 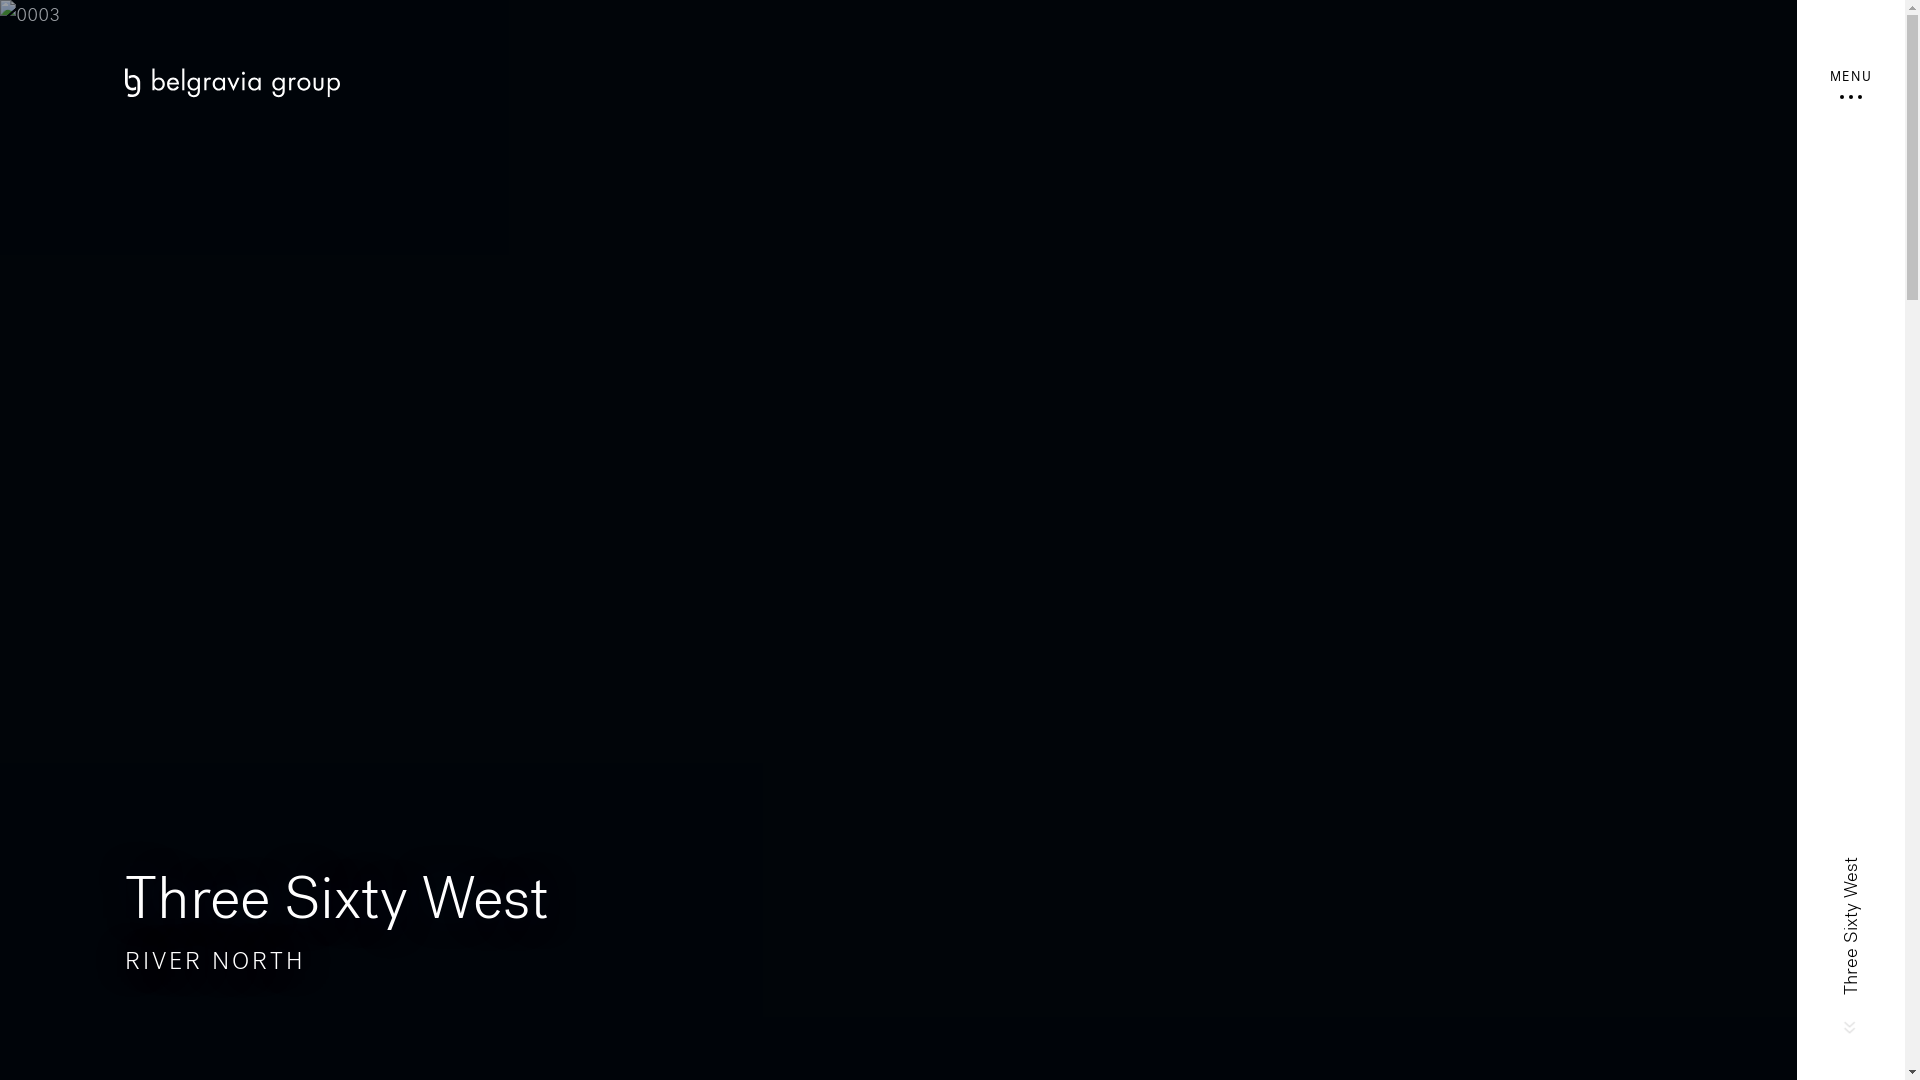 What do you see at coordinates (720, 83) in the screenshot?
I see `Home` at bounding box center [720, 83].